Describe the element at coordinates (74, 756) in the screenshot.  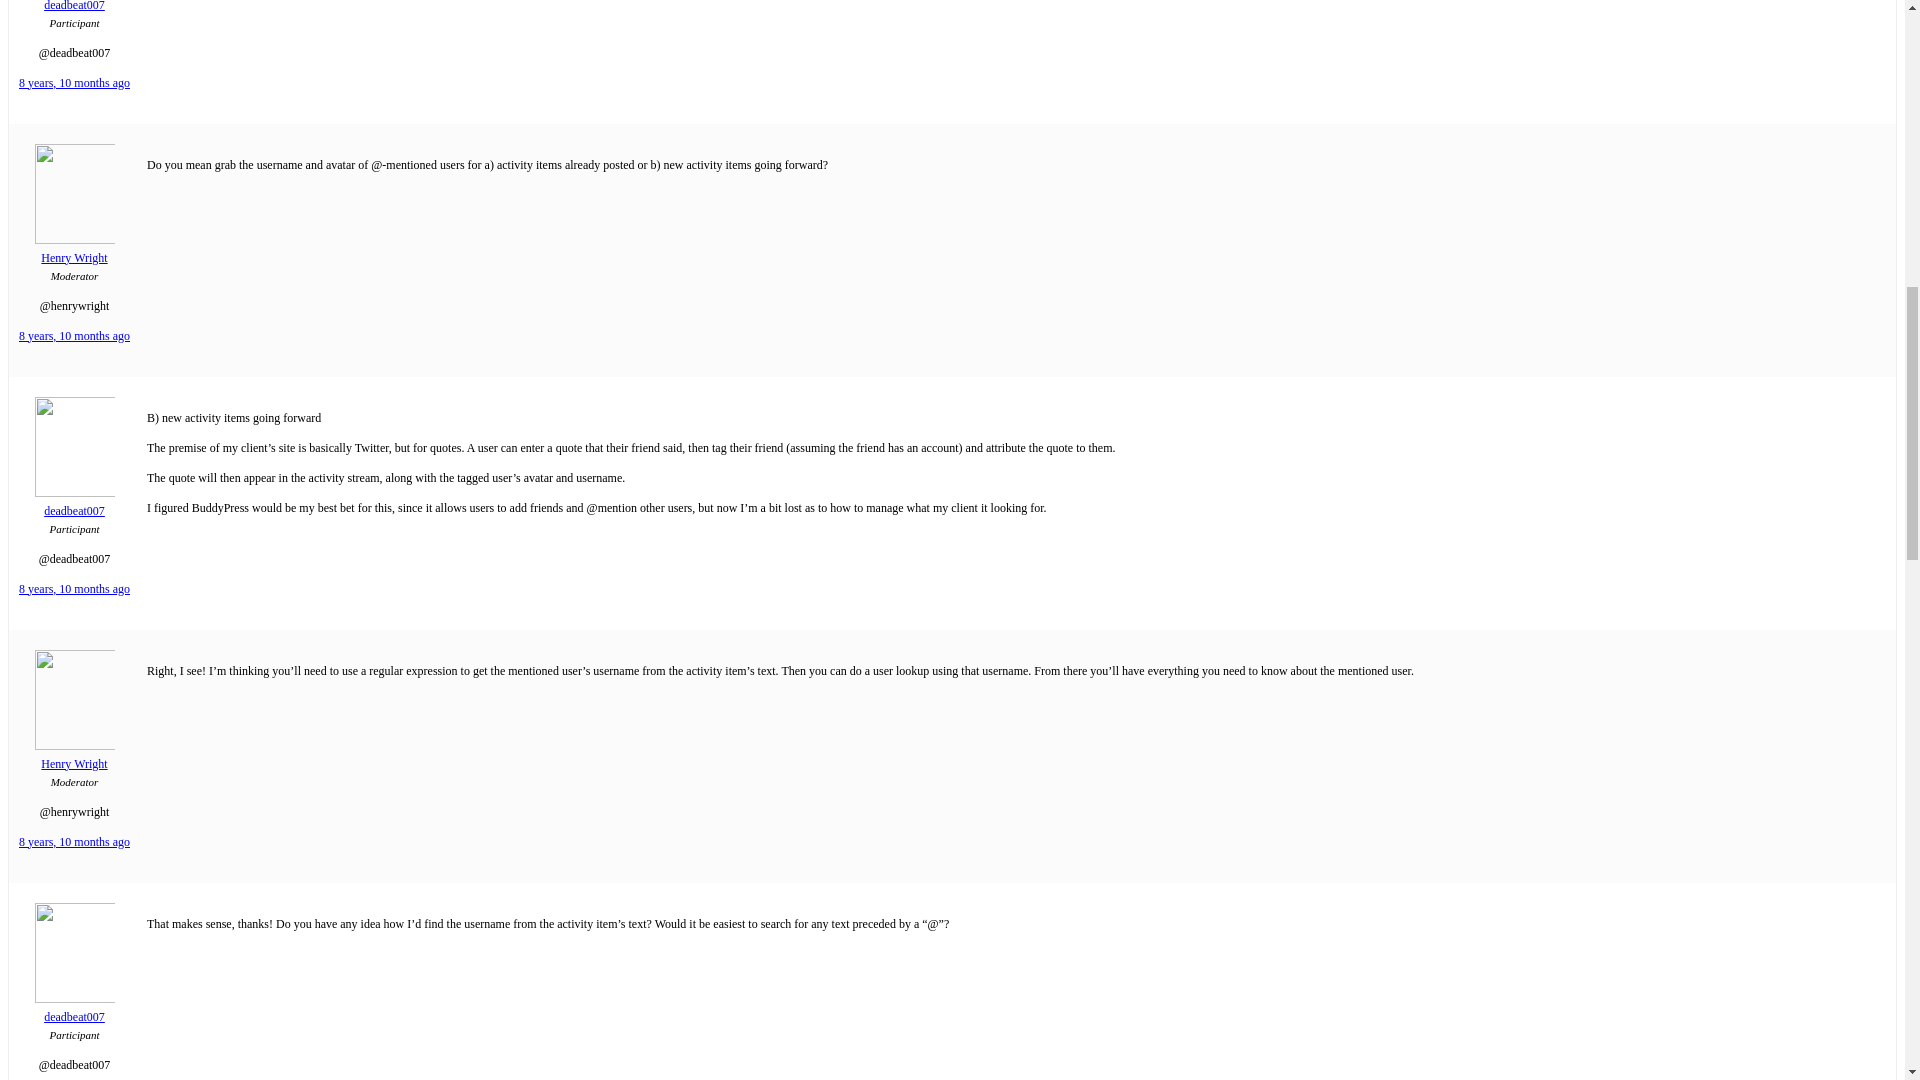
I see `Henry Wright` at that location.